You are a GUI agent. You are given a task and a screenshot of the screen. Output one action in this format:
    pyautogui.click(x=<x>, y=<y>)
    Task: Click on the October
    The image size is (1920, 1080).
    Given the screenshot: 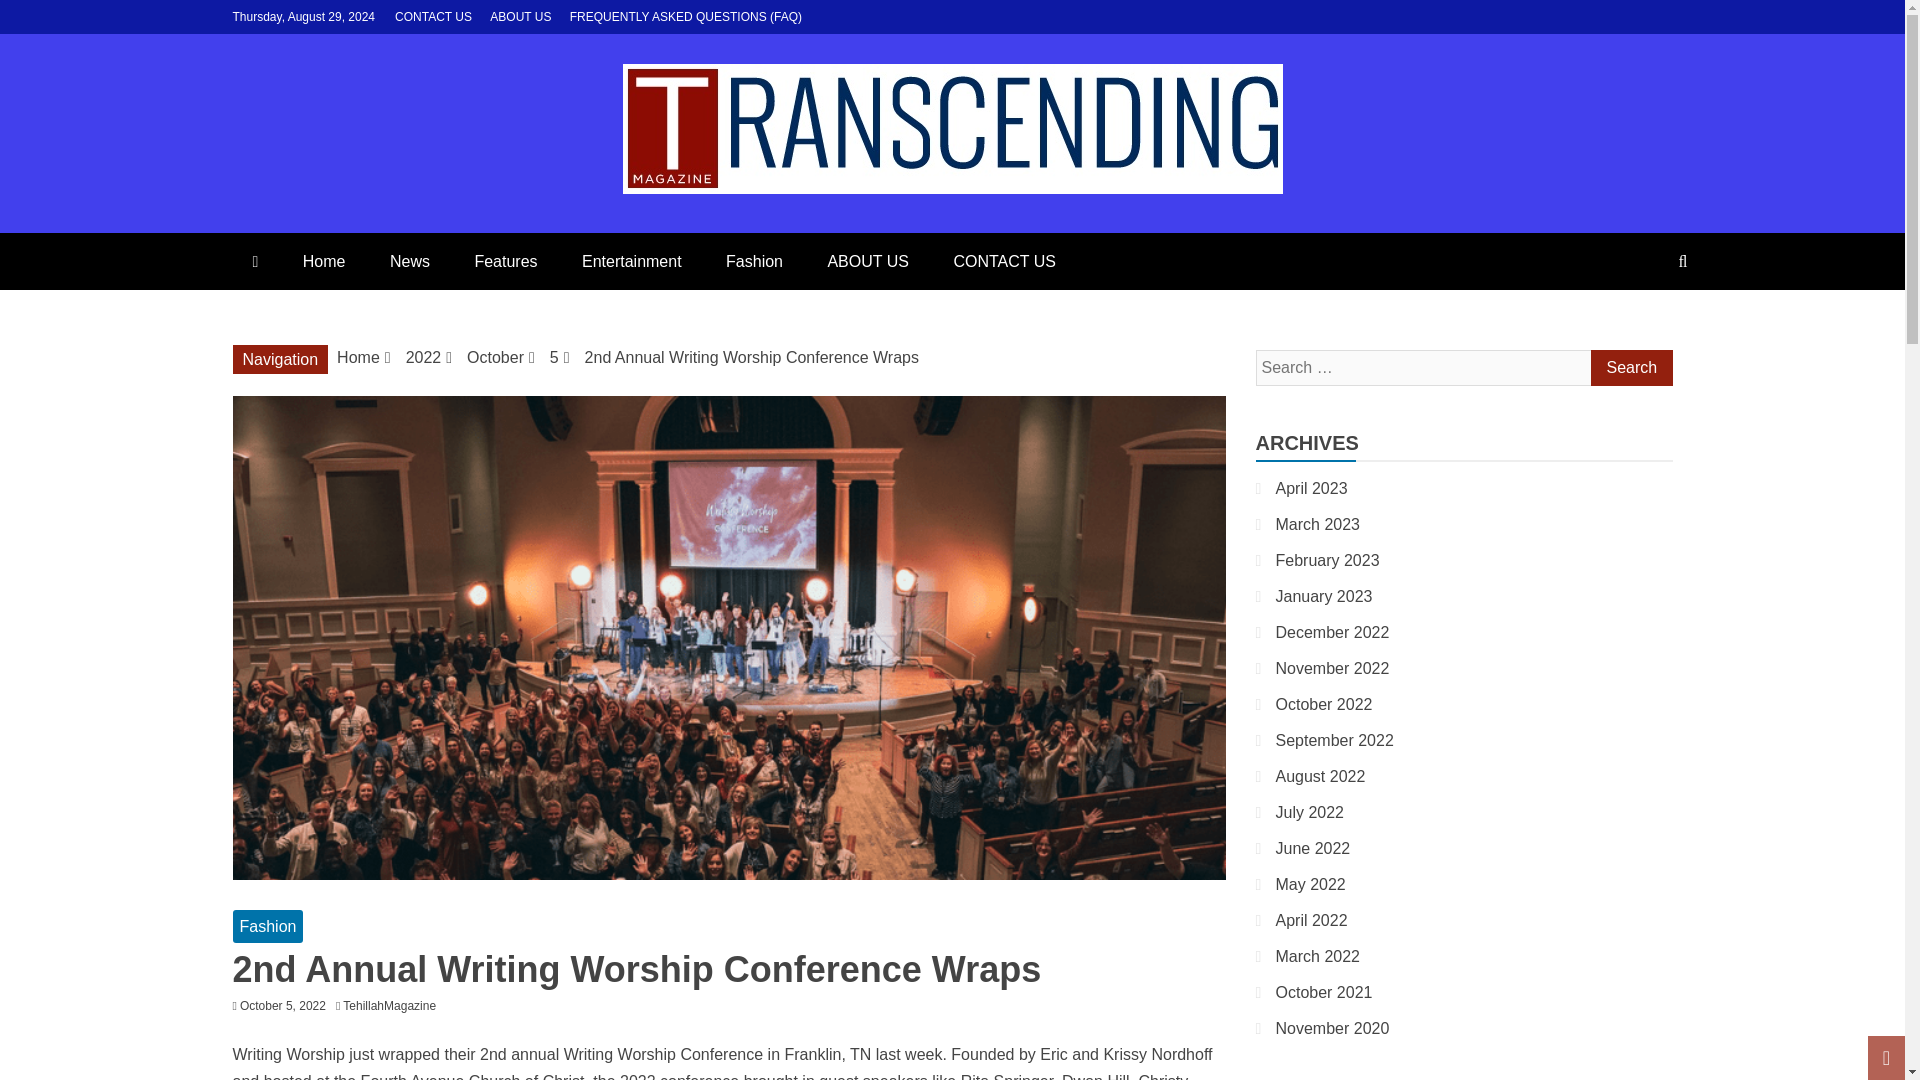 What is the action you would take?
    pyautogui.click(x=495, y=357)
    